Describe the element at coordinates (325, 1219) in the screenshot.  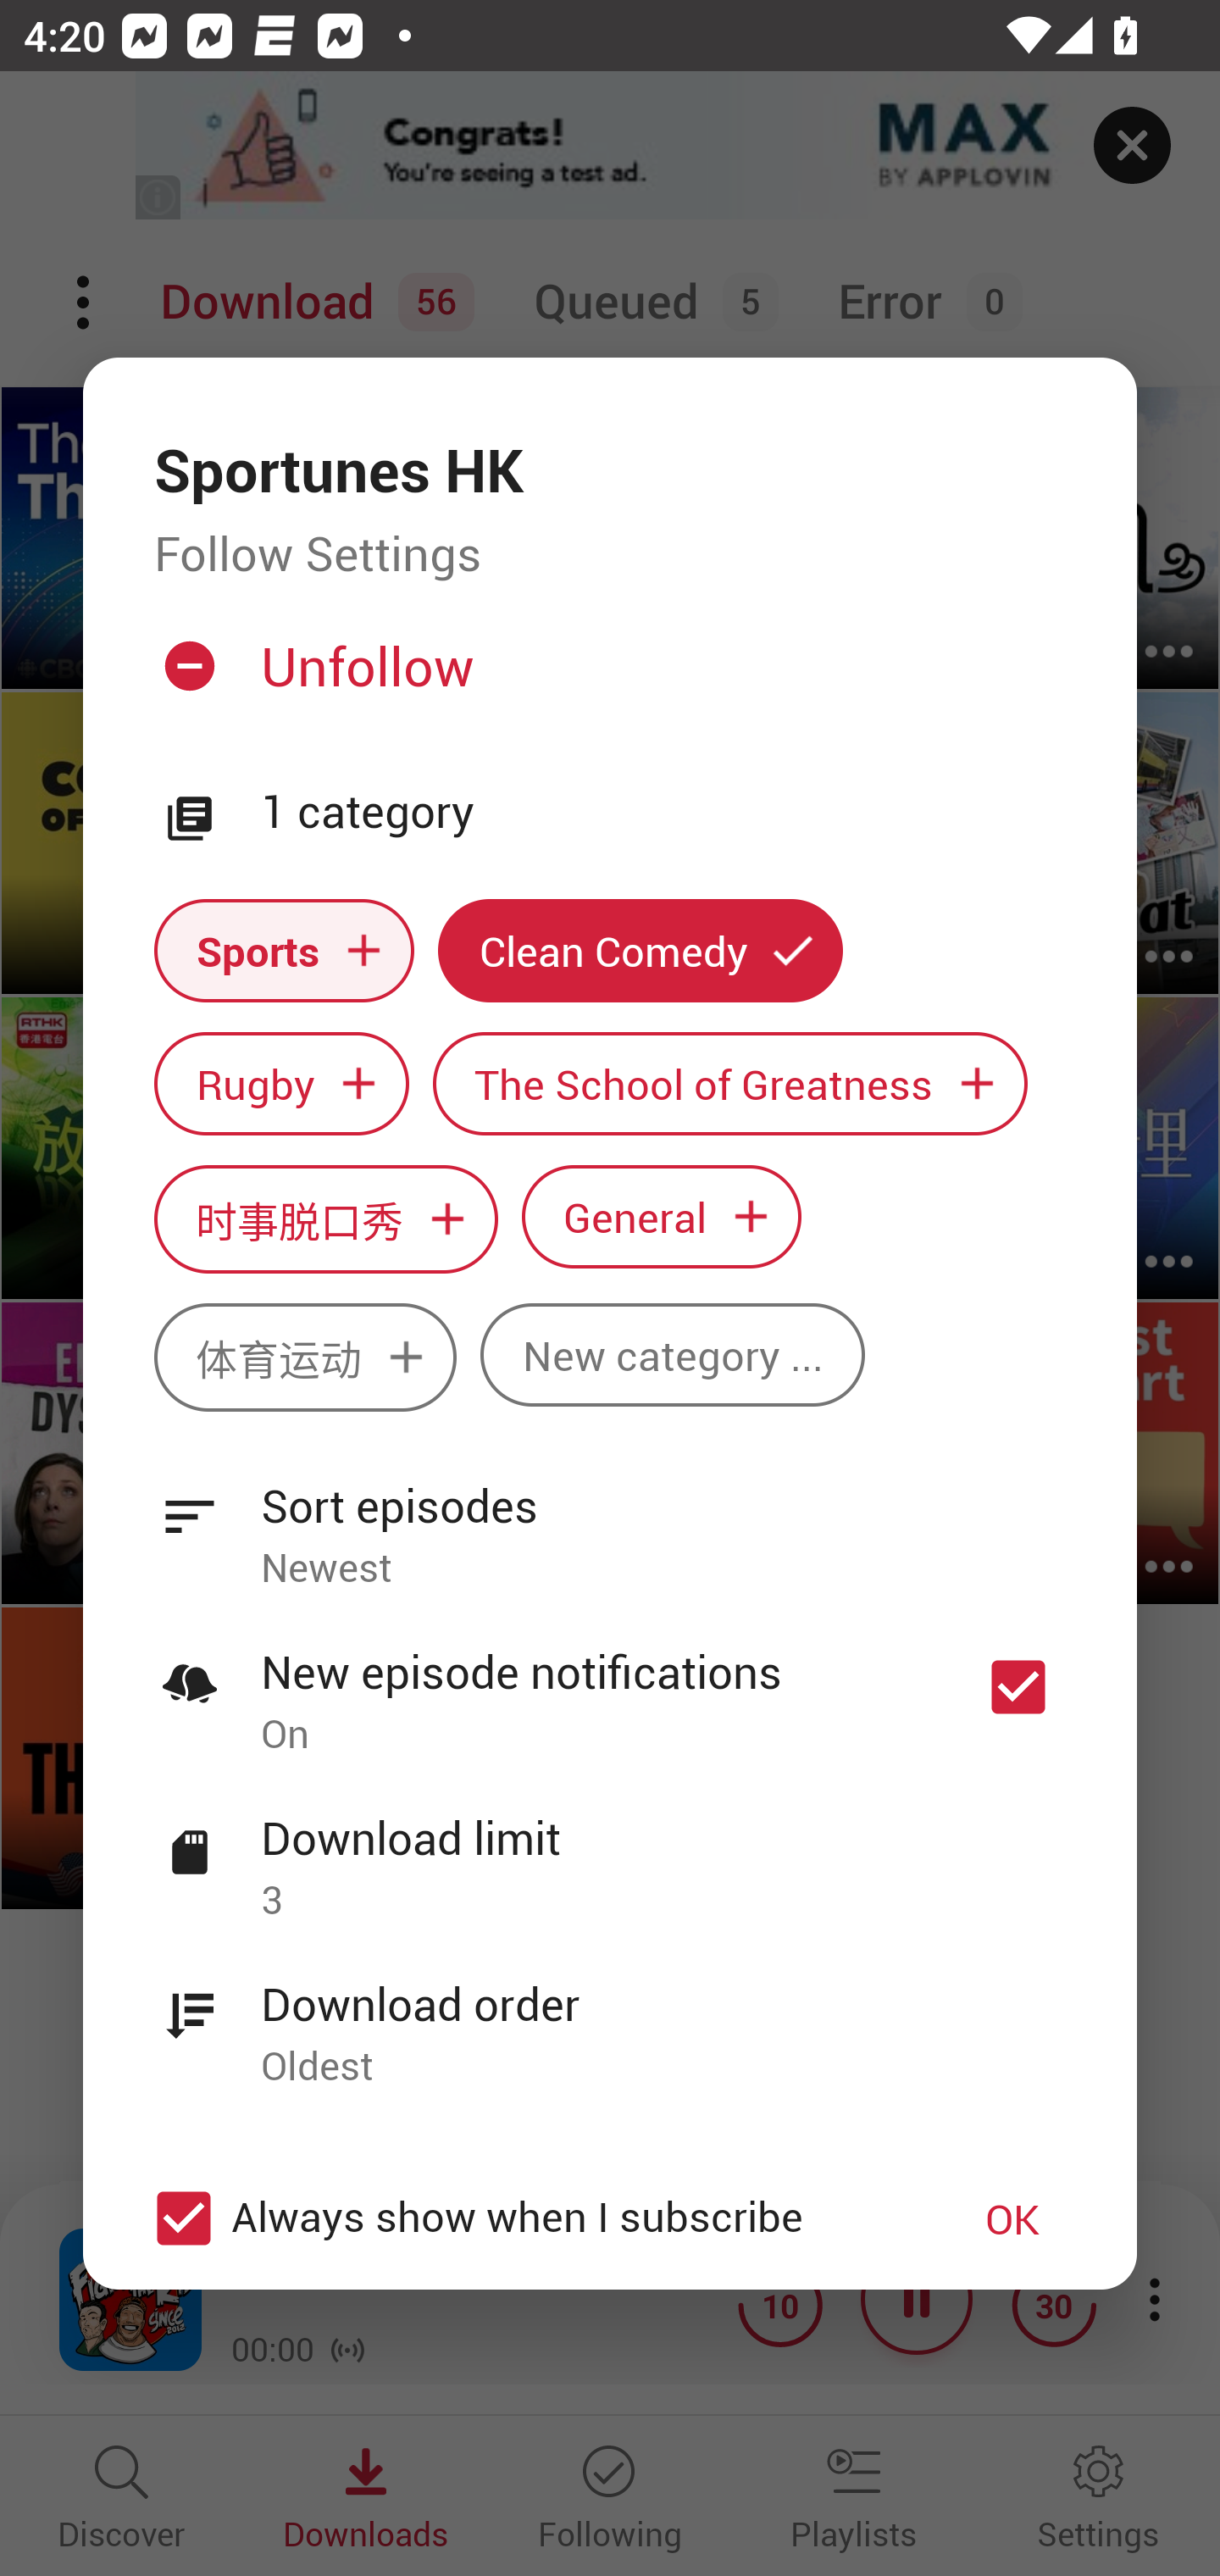
I see `时事脱口秀` at that location.